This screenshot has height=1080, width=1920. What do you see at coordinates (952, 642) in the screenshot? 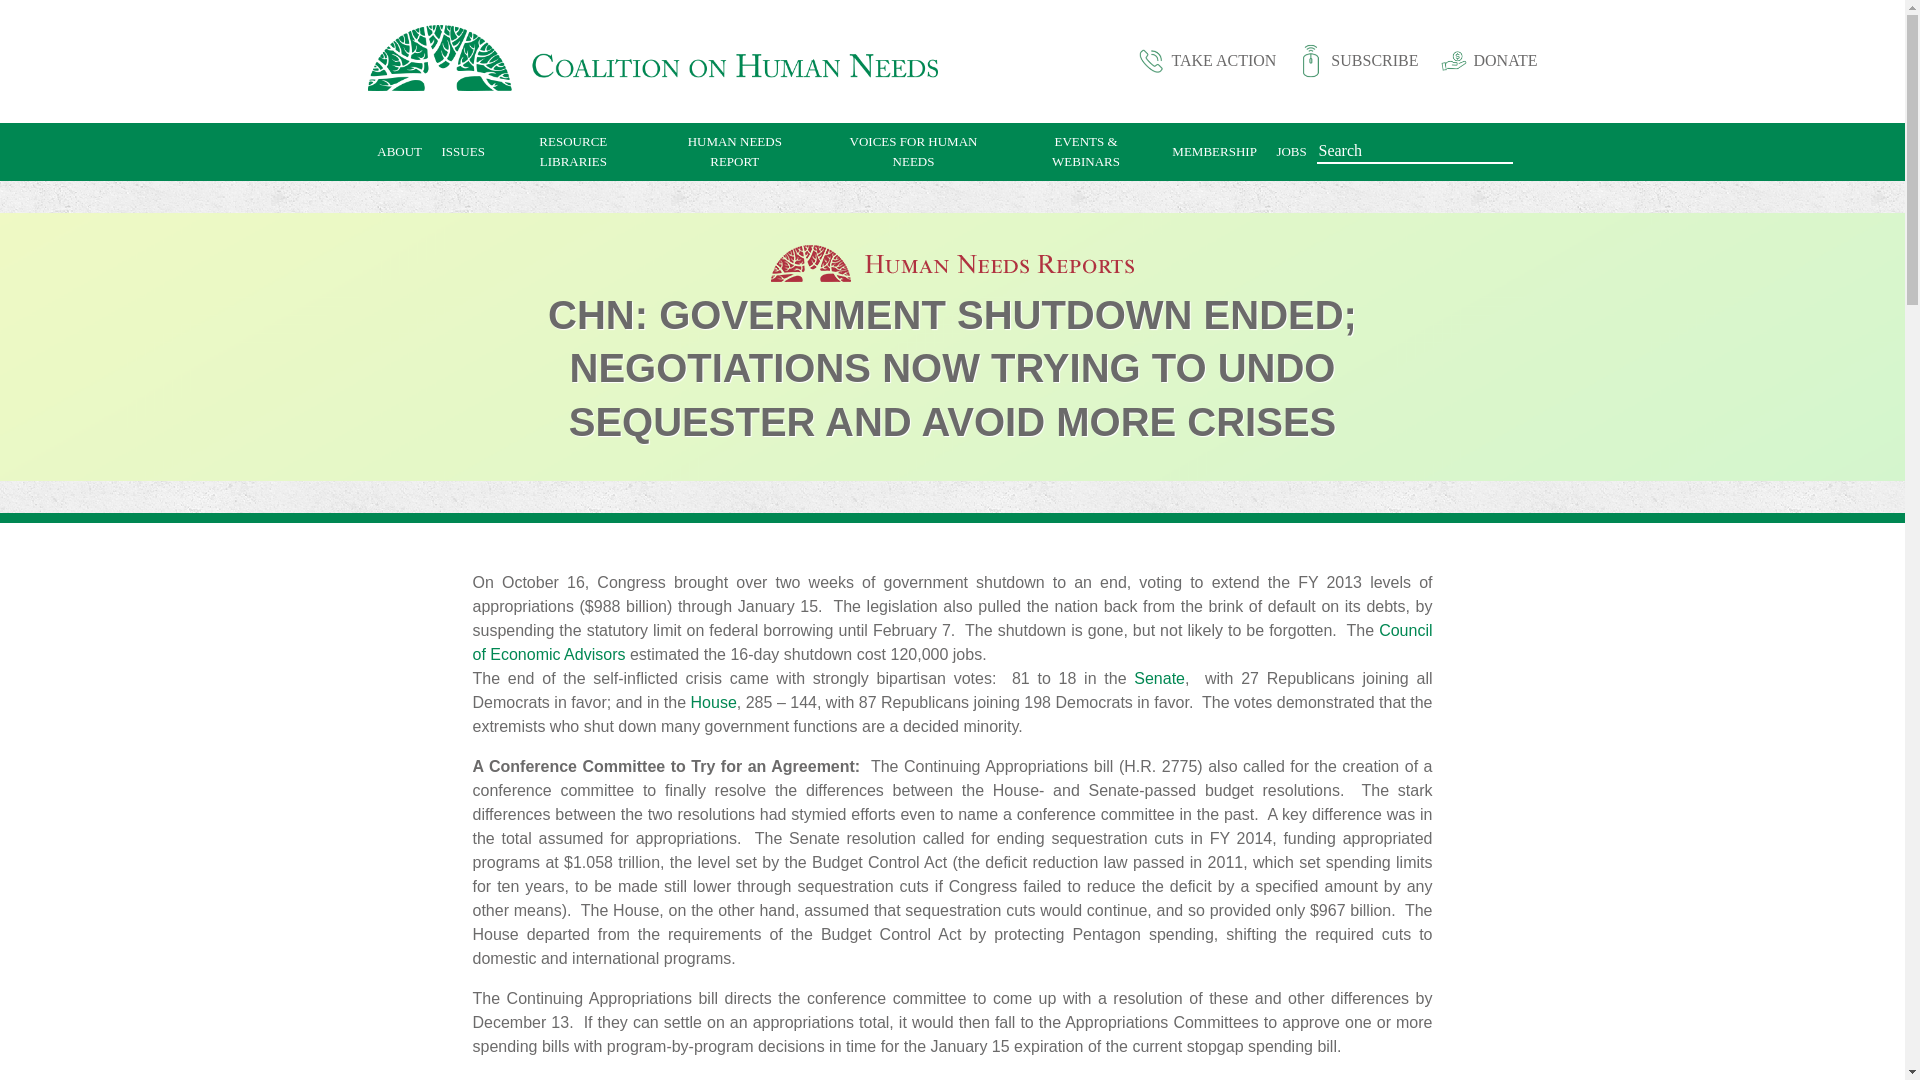
I see `Council of Economic Advisors` at bounding box center [952, 642].